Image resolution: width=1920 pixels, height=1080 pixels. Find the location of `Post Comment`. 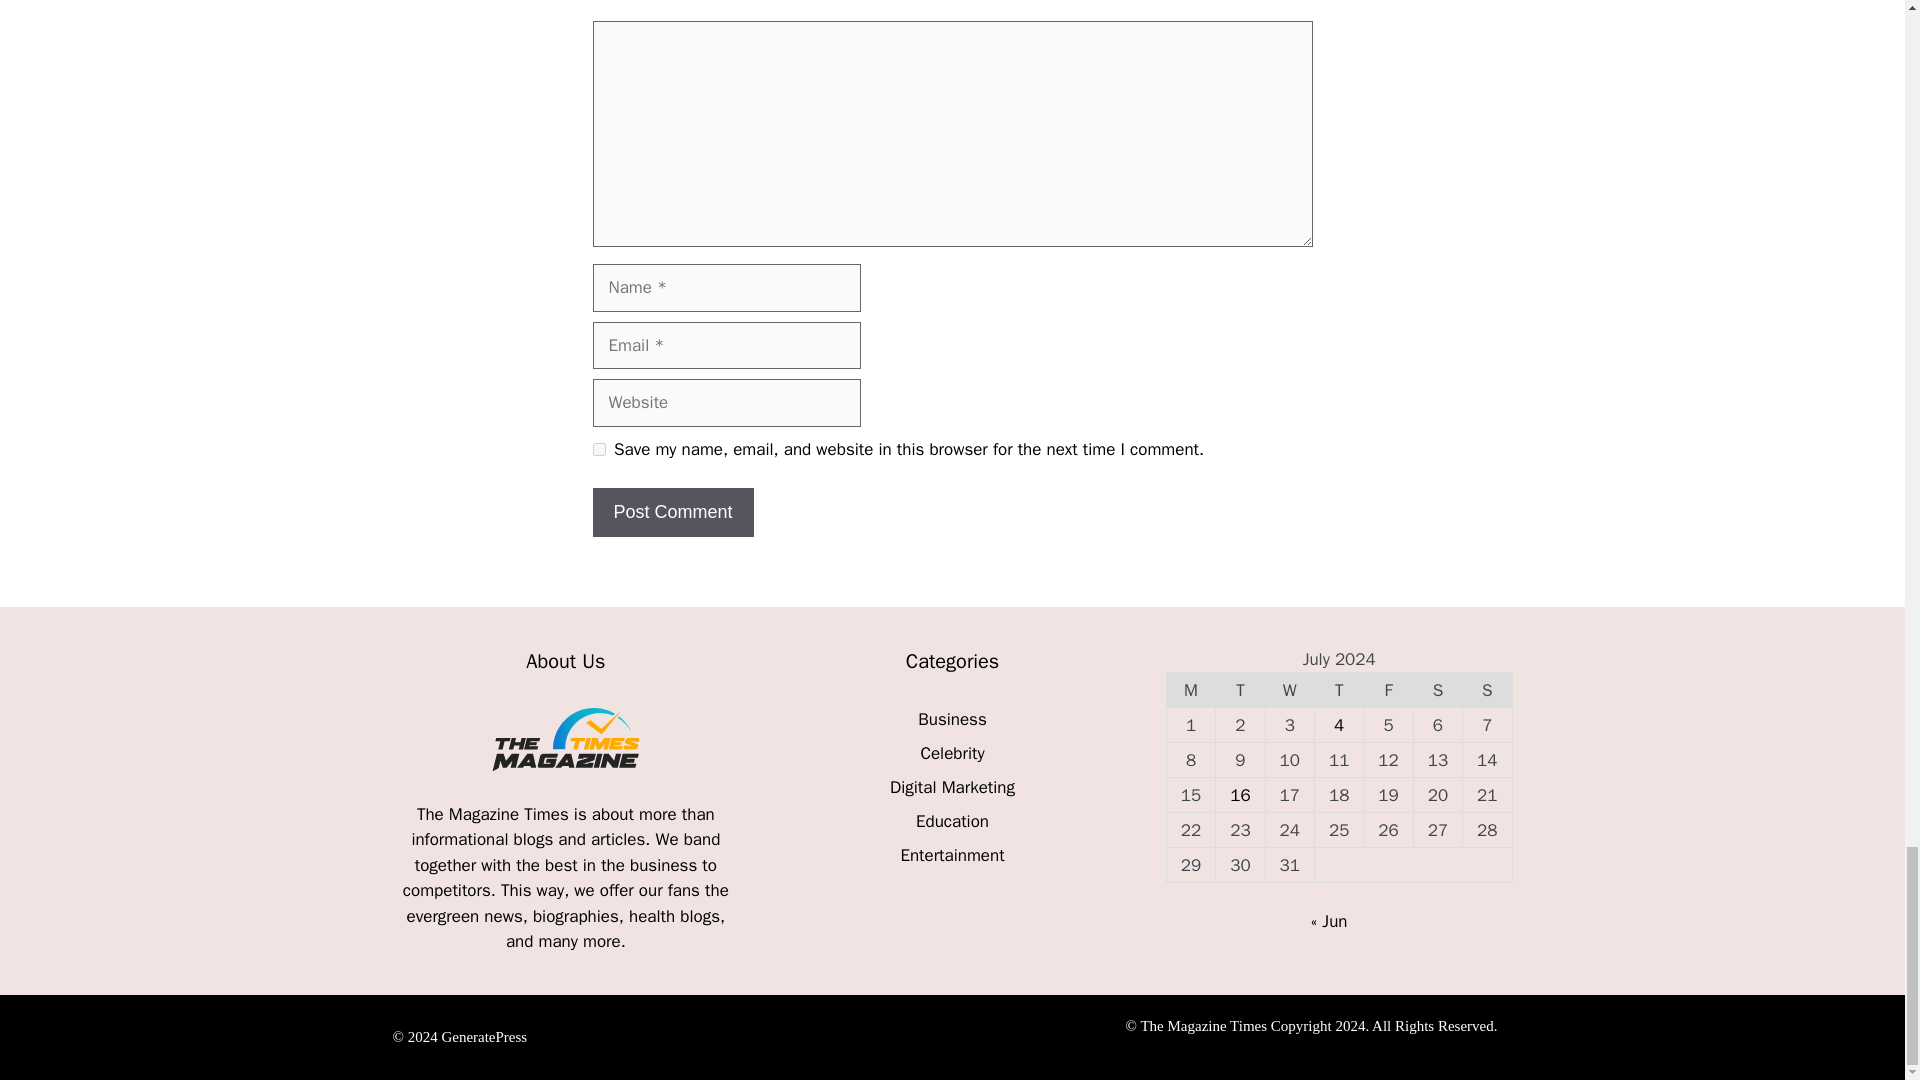

Post Comment is located at coordinates (672, 512).